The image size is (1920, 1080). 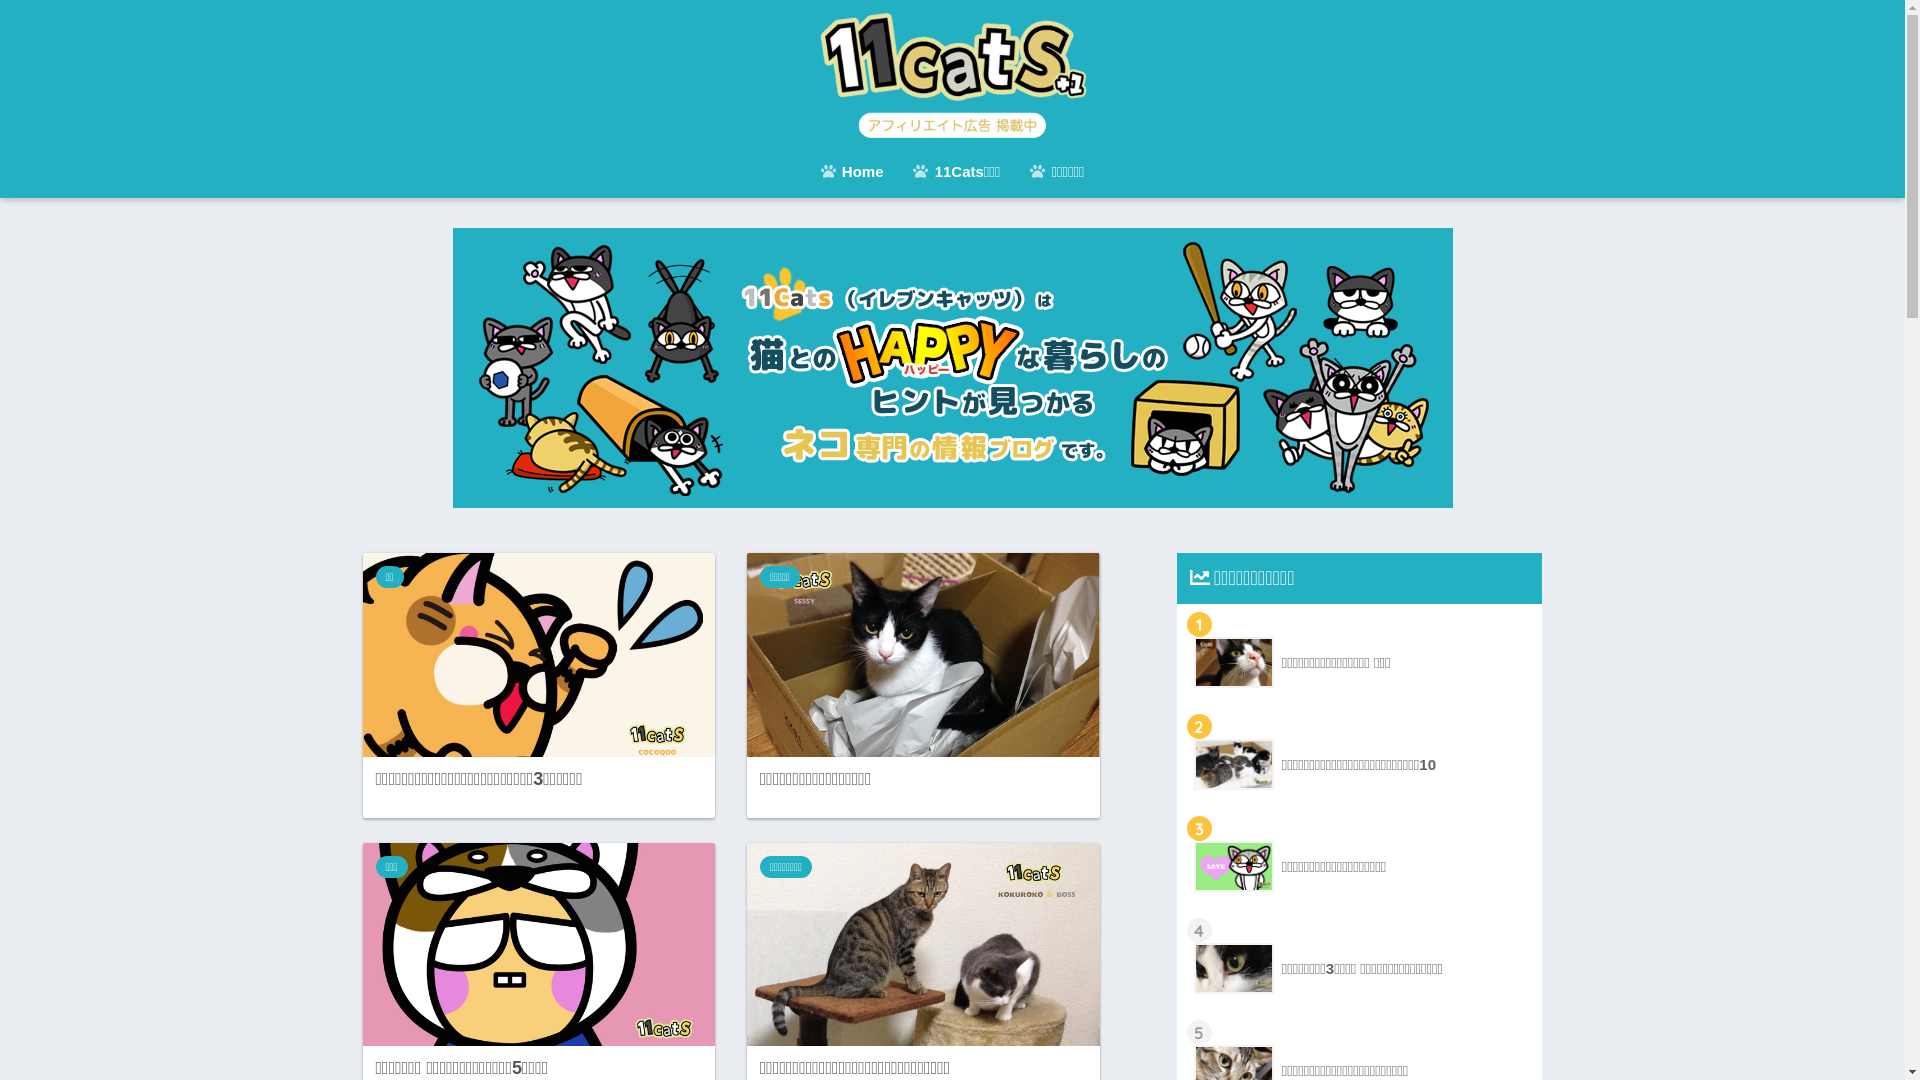 I want to click on Home, so click(x=852, y=174).